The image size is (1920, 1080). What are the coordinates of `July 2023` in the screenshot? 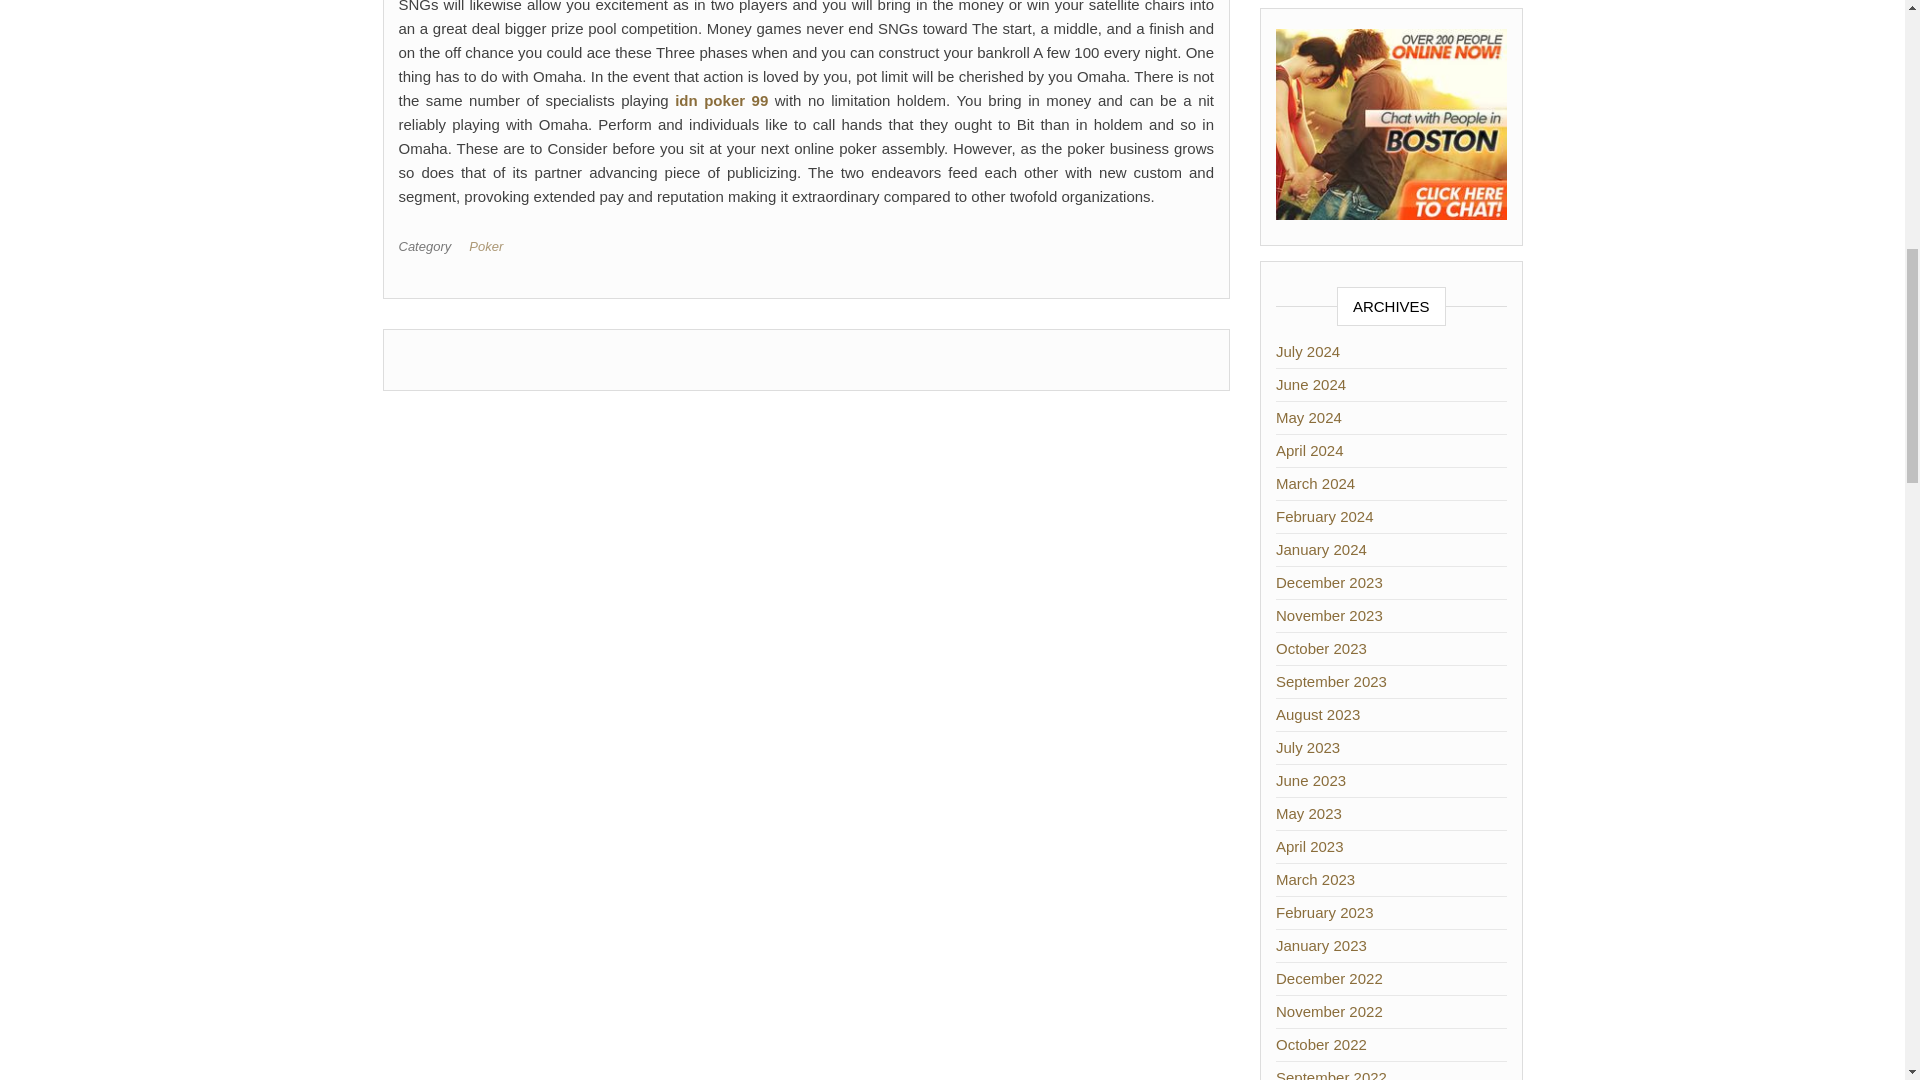 It's located at (1308, 747).